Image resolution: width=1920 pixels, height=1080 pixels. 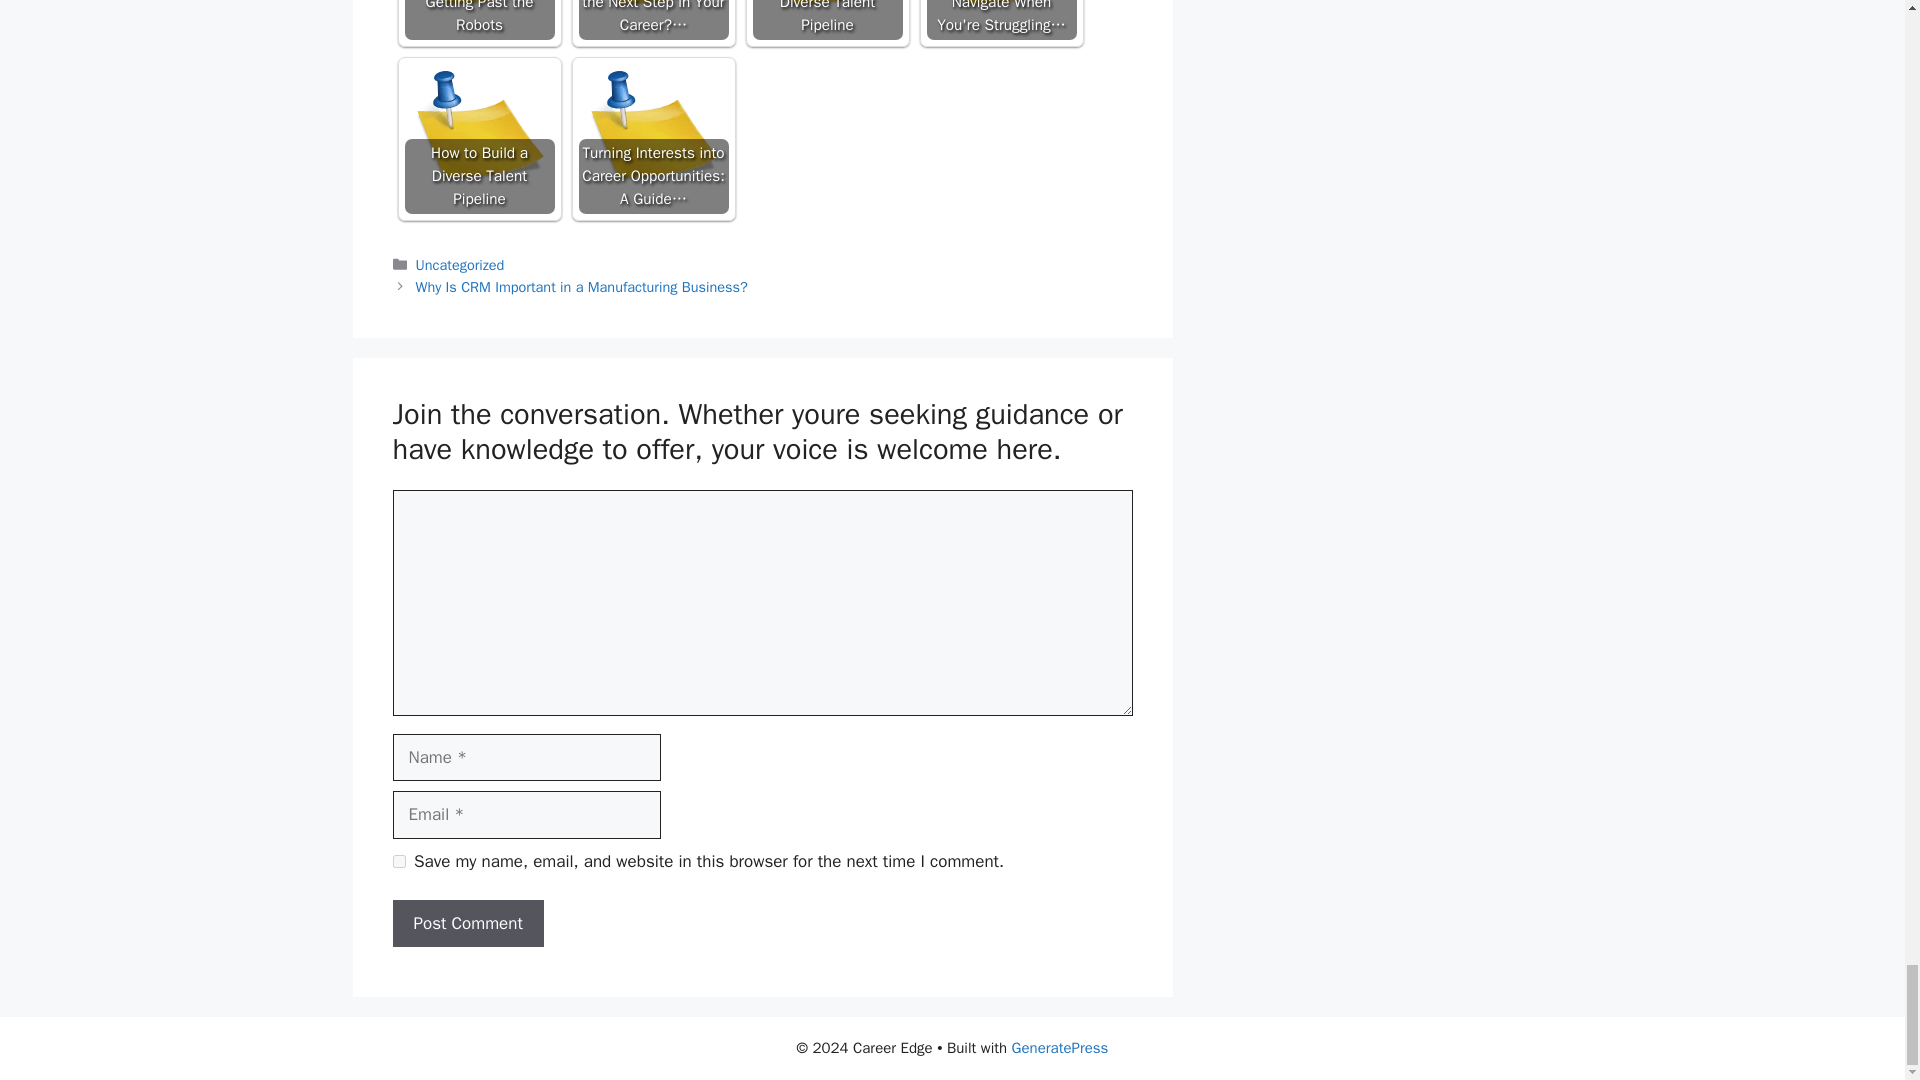 What do you see at coordinates (478, 138) in the screenshot?
I see `How to Build a Diverse Talent Pipeline` at bounding box center [478, 138].